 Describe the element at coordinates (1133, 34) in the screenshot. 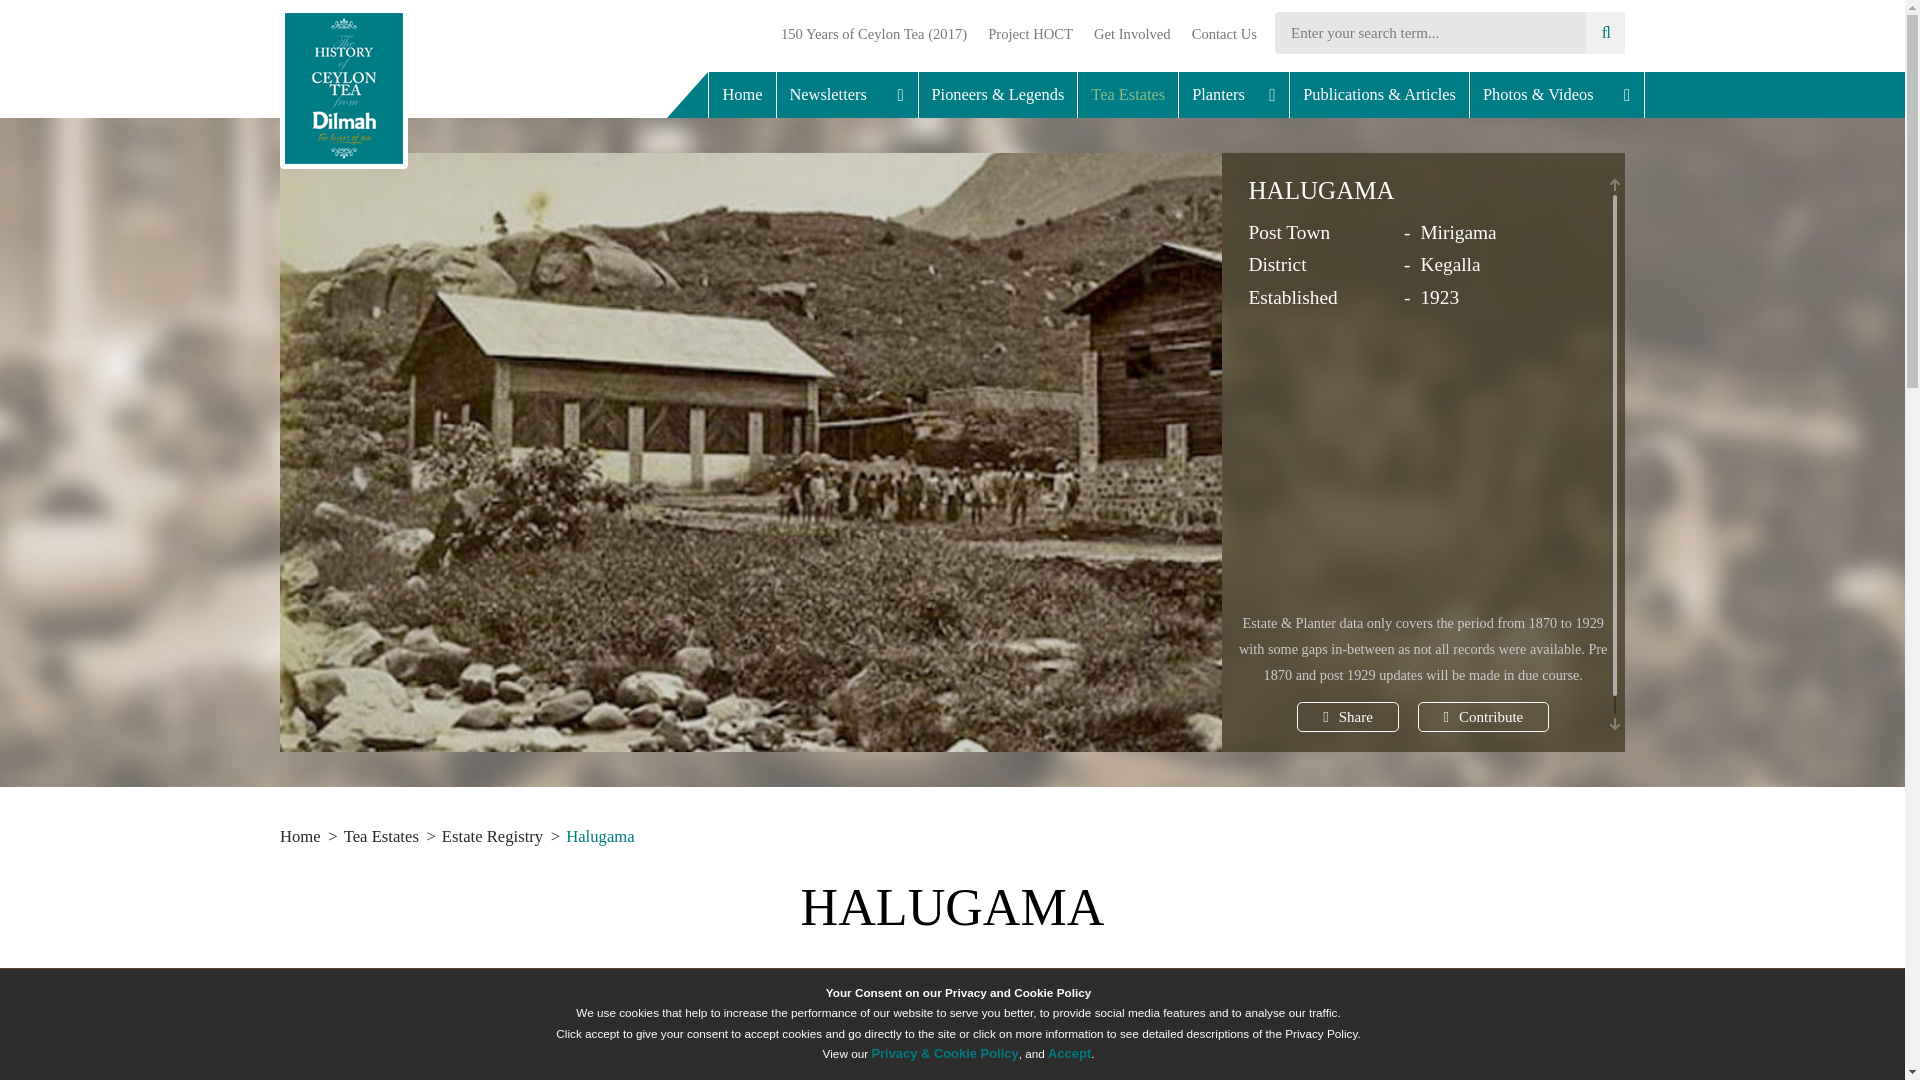

I see `Get Involved` at that location.